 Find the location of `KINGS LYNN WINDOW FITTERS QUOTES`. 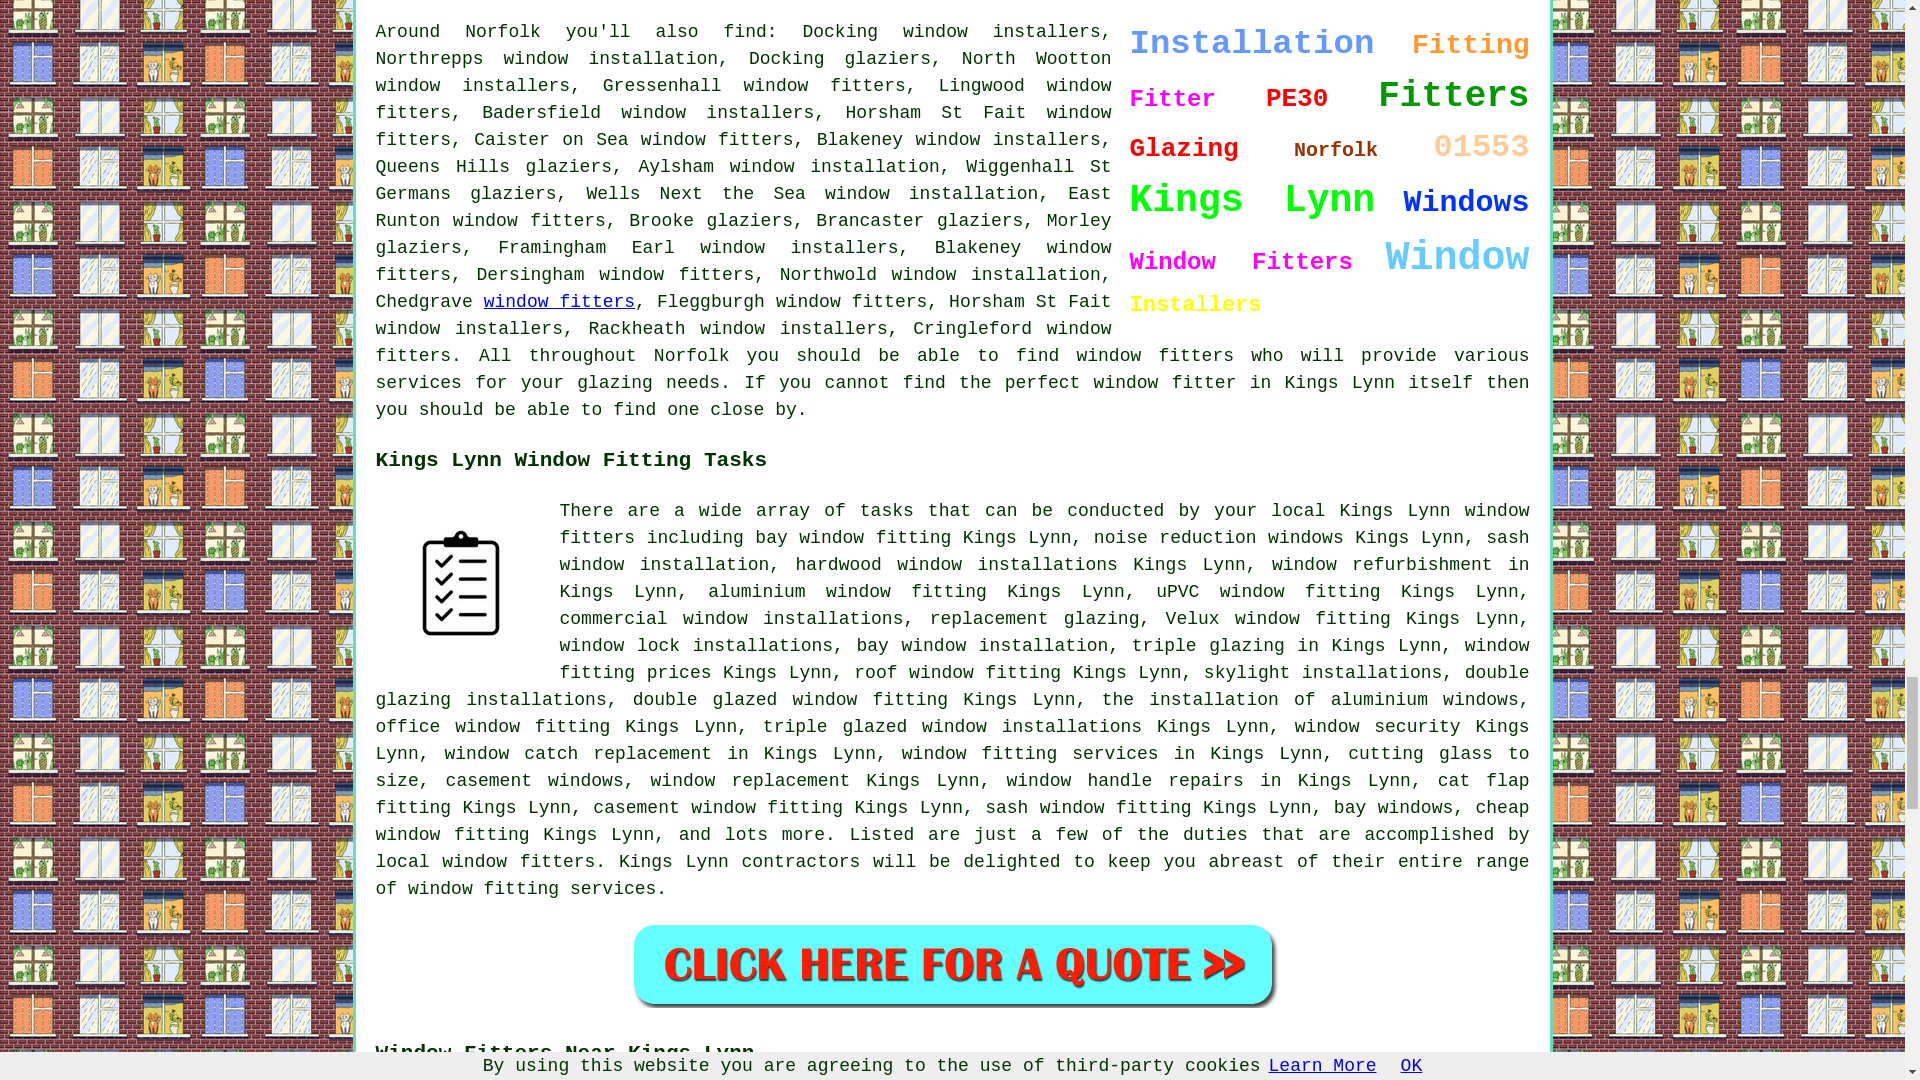

KINGS LYNN WINDOW FITTERS QUOTES is located at coordinates (952, 964).